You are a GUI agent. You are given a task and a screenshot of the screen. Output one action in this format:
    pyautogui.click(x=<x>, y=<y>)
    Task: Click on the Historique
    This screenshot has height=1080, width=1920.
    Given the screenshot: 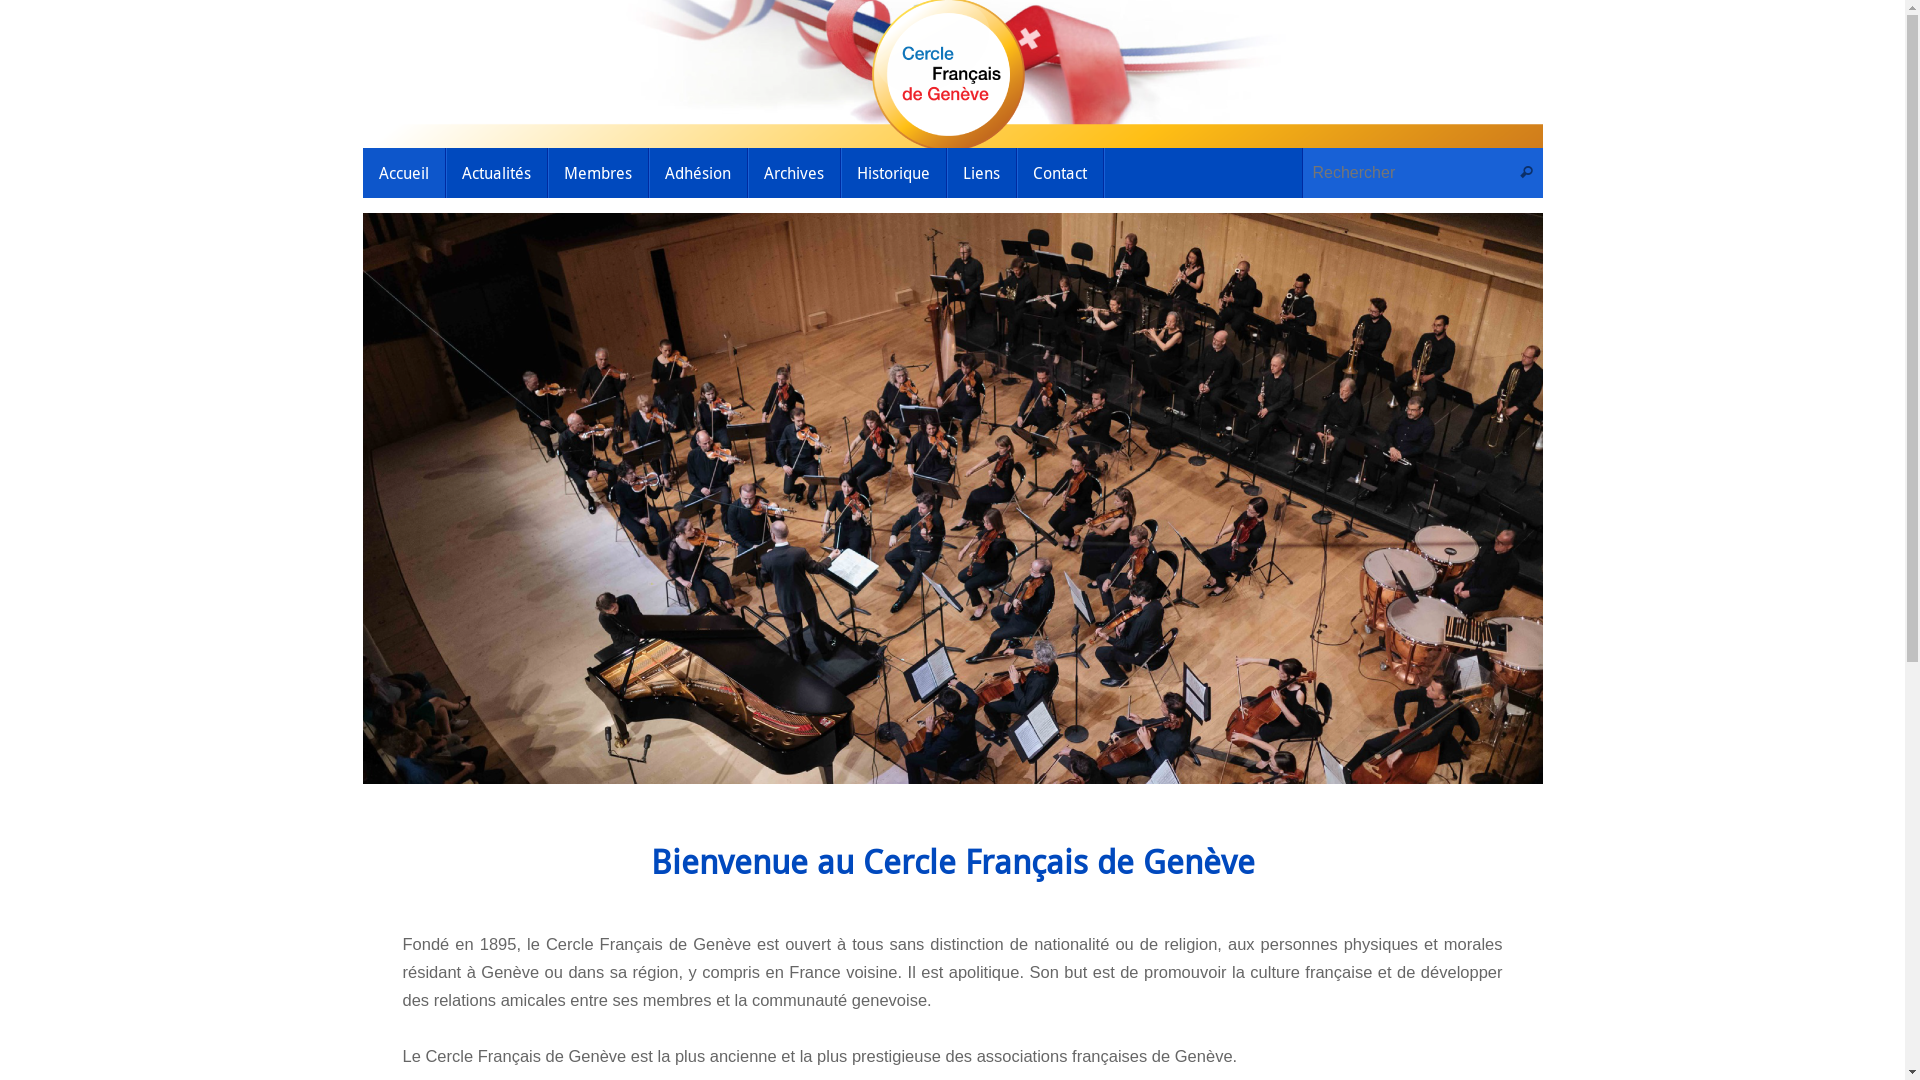 What is the action you would take?
    pyautogui.click(x=893, y=173)
    